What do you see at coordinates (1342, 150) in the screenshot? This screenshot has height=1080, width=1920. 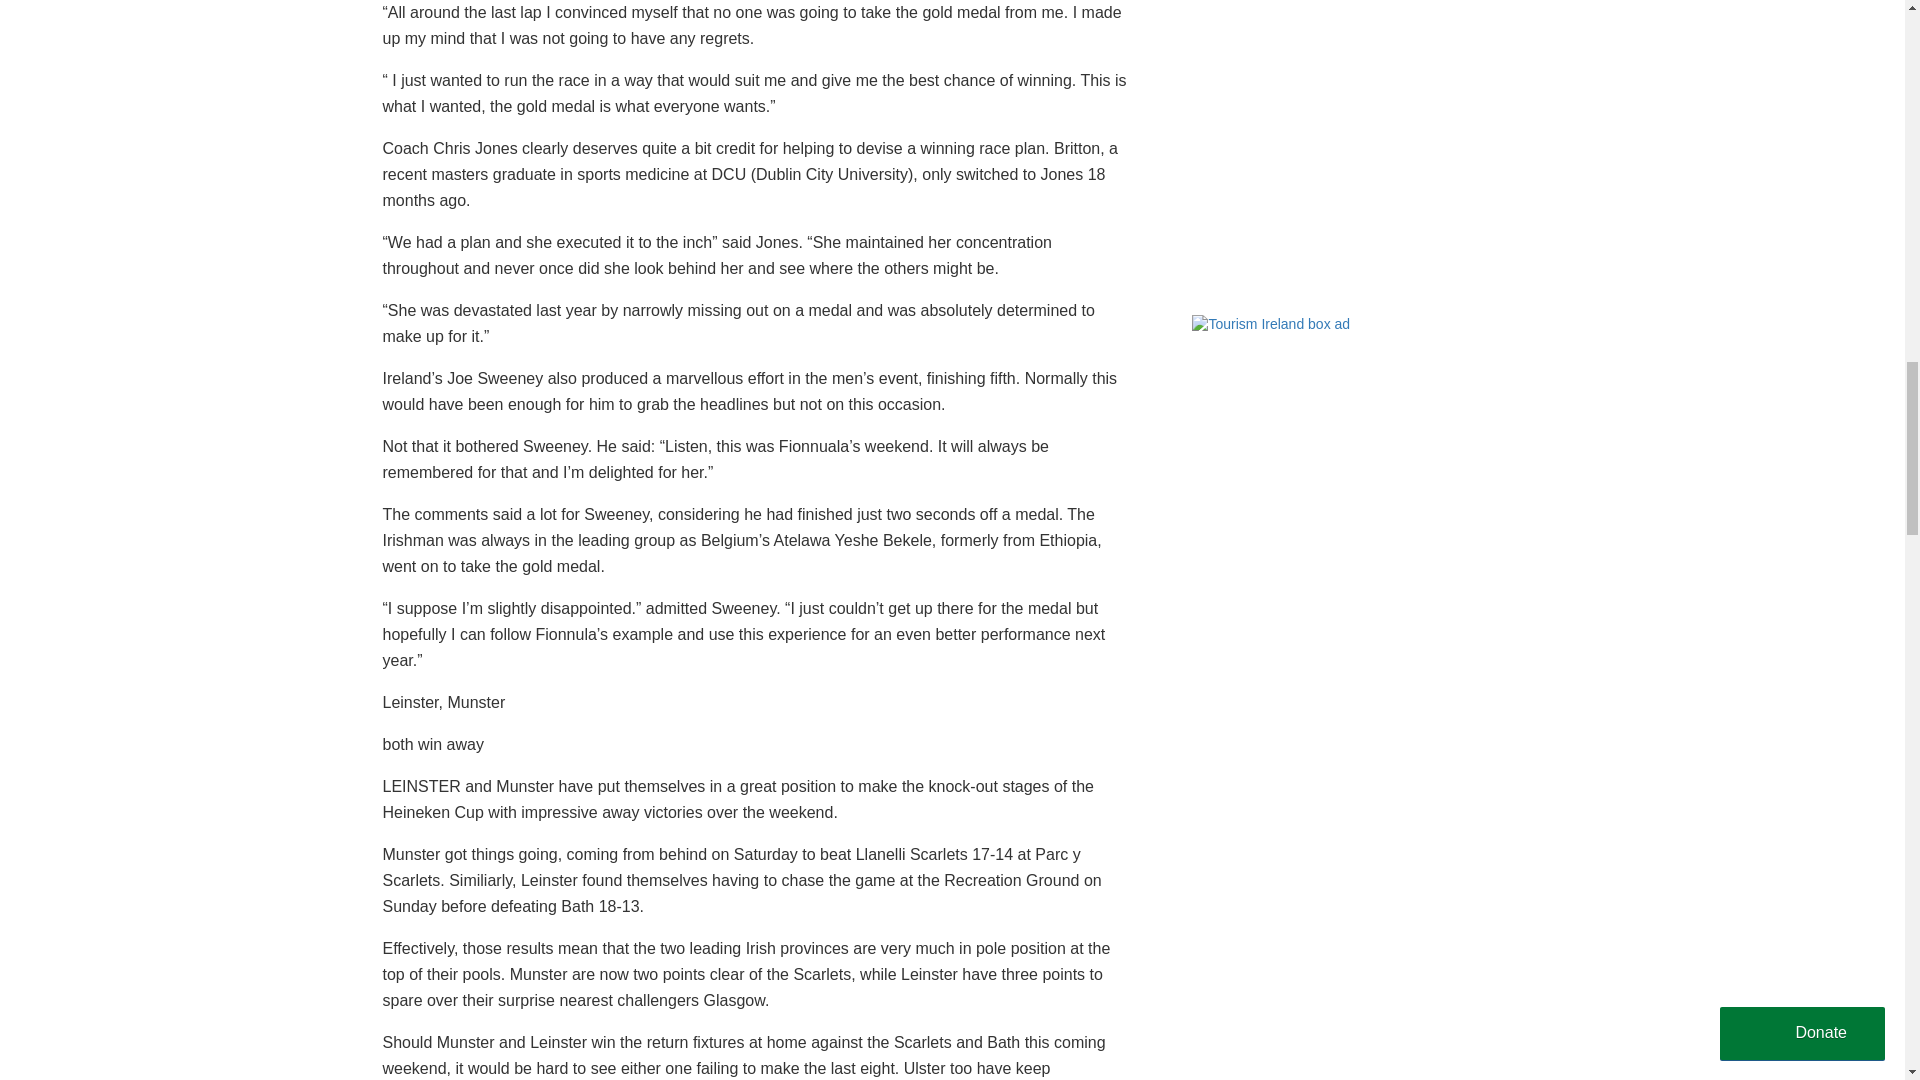 I see `cronin Tours ` at bounding box center [1342, 150].